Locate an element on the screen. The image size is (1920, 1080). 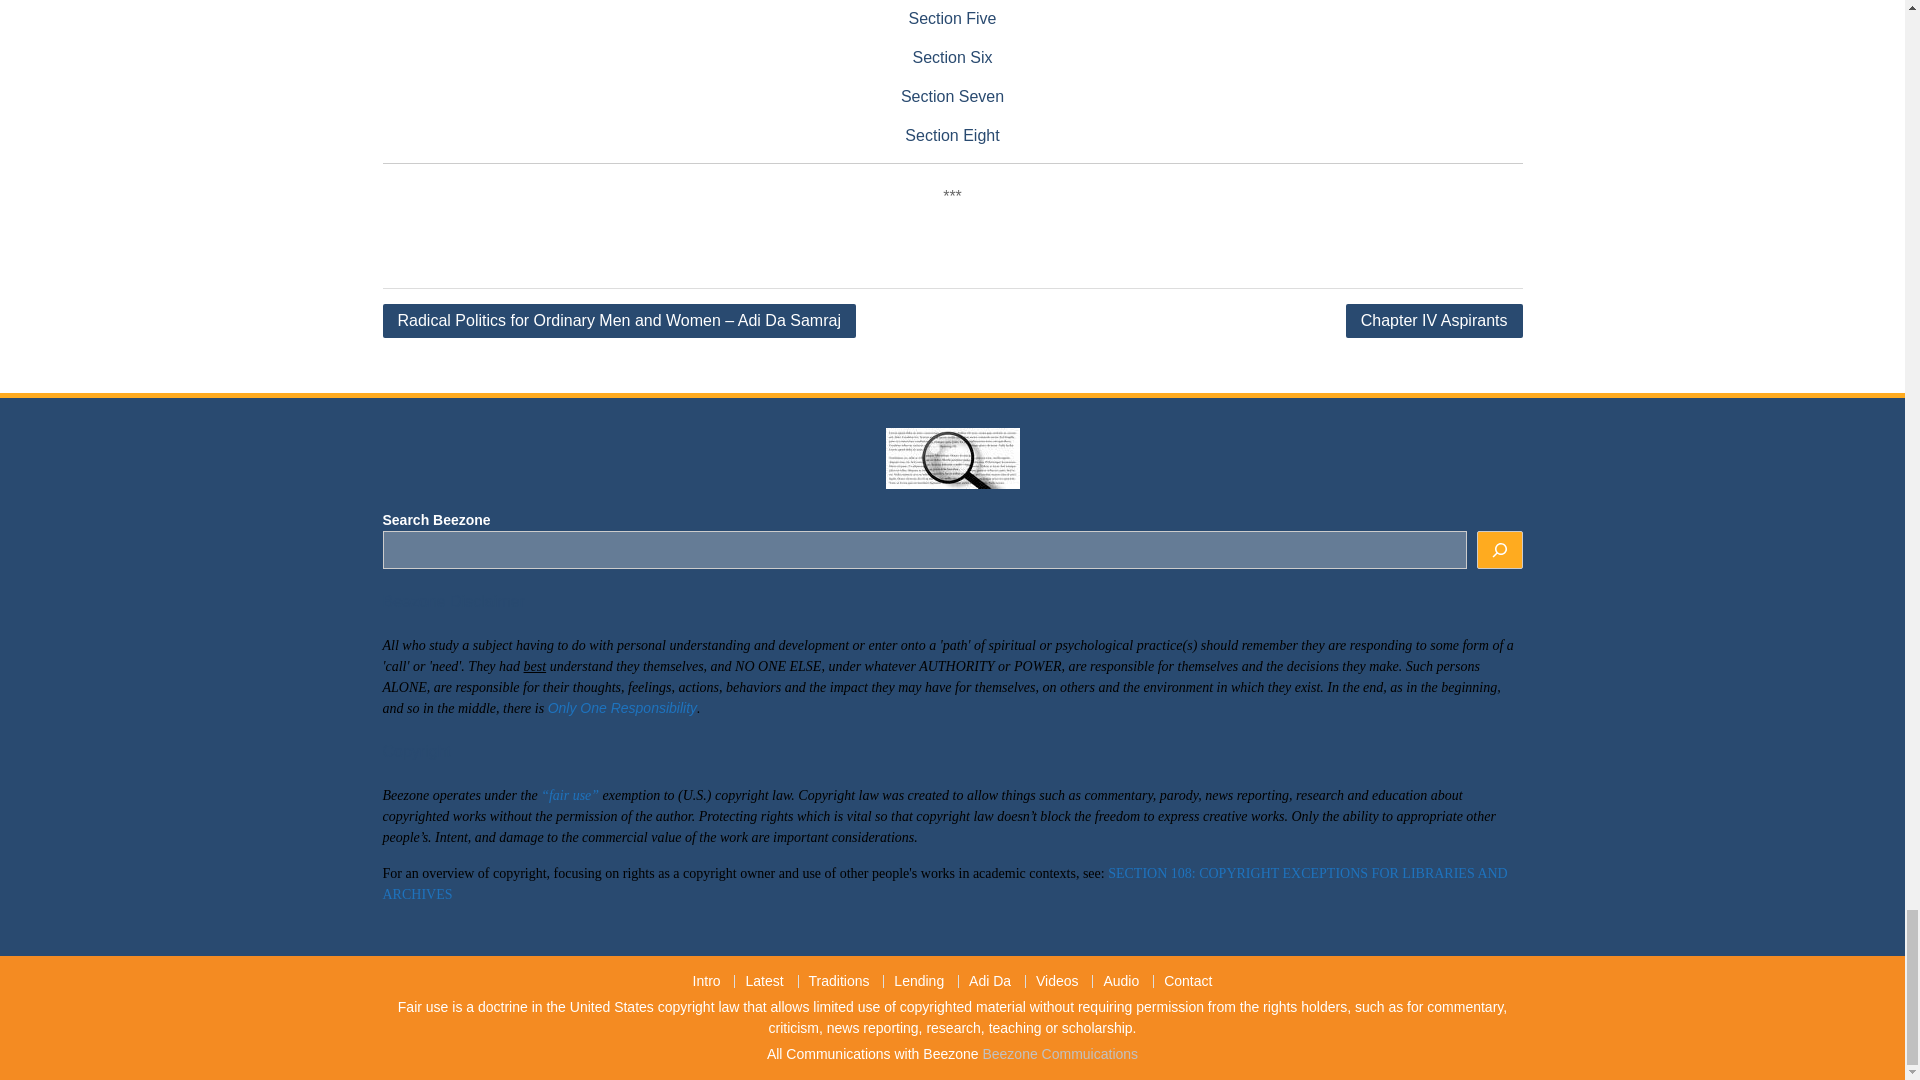
Latest is located at coordinates (762, 982).